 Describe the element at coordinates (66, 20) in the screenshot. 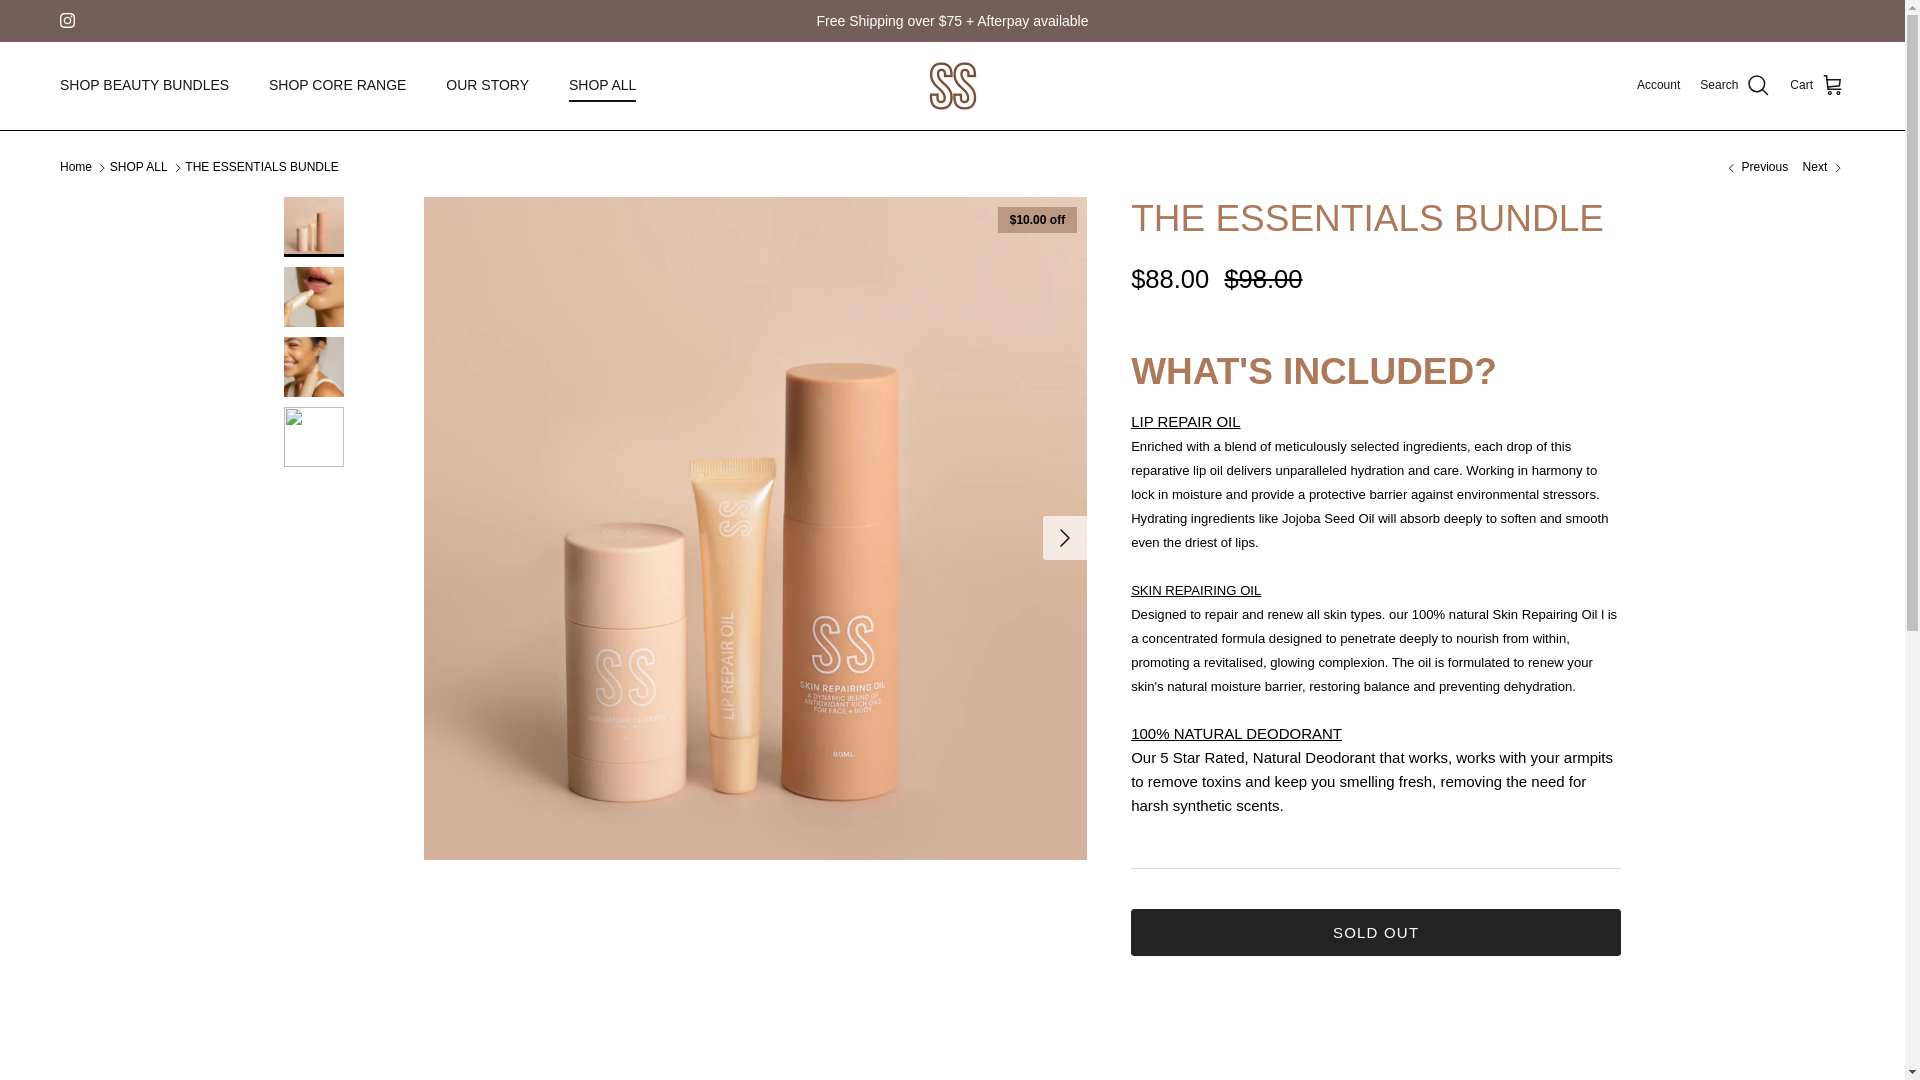

I see `Summer Skin Australia on Instagram` at that location.